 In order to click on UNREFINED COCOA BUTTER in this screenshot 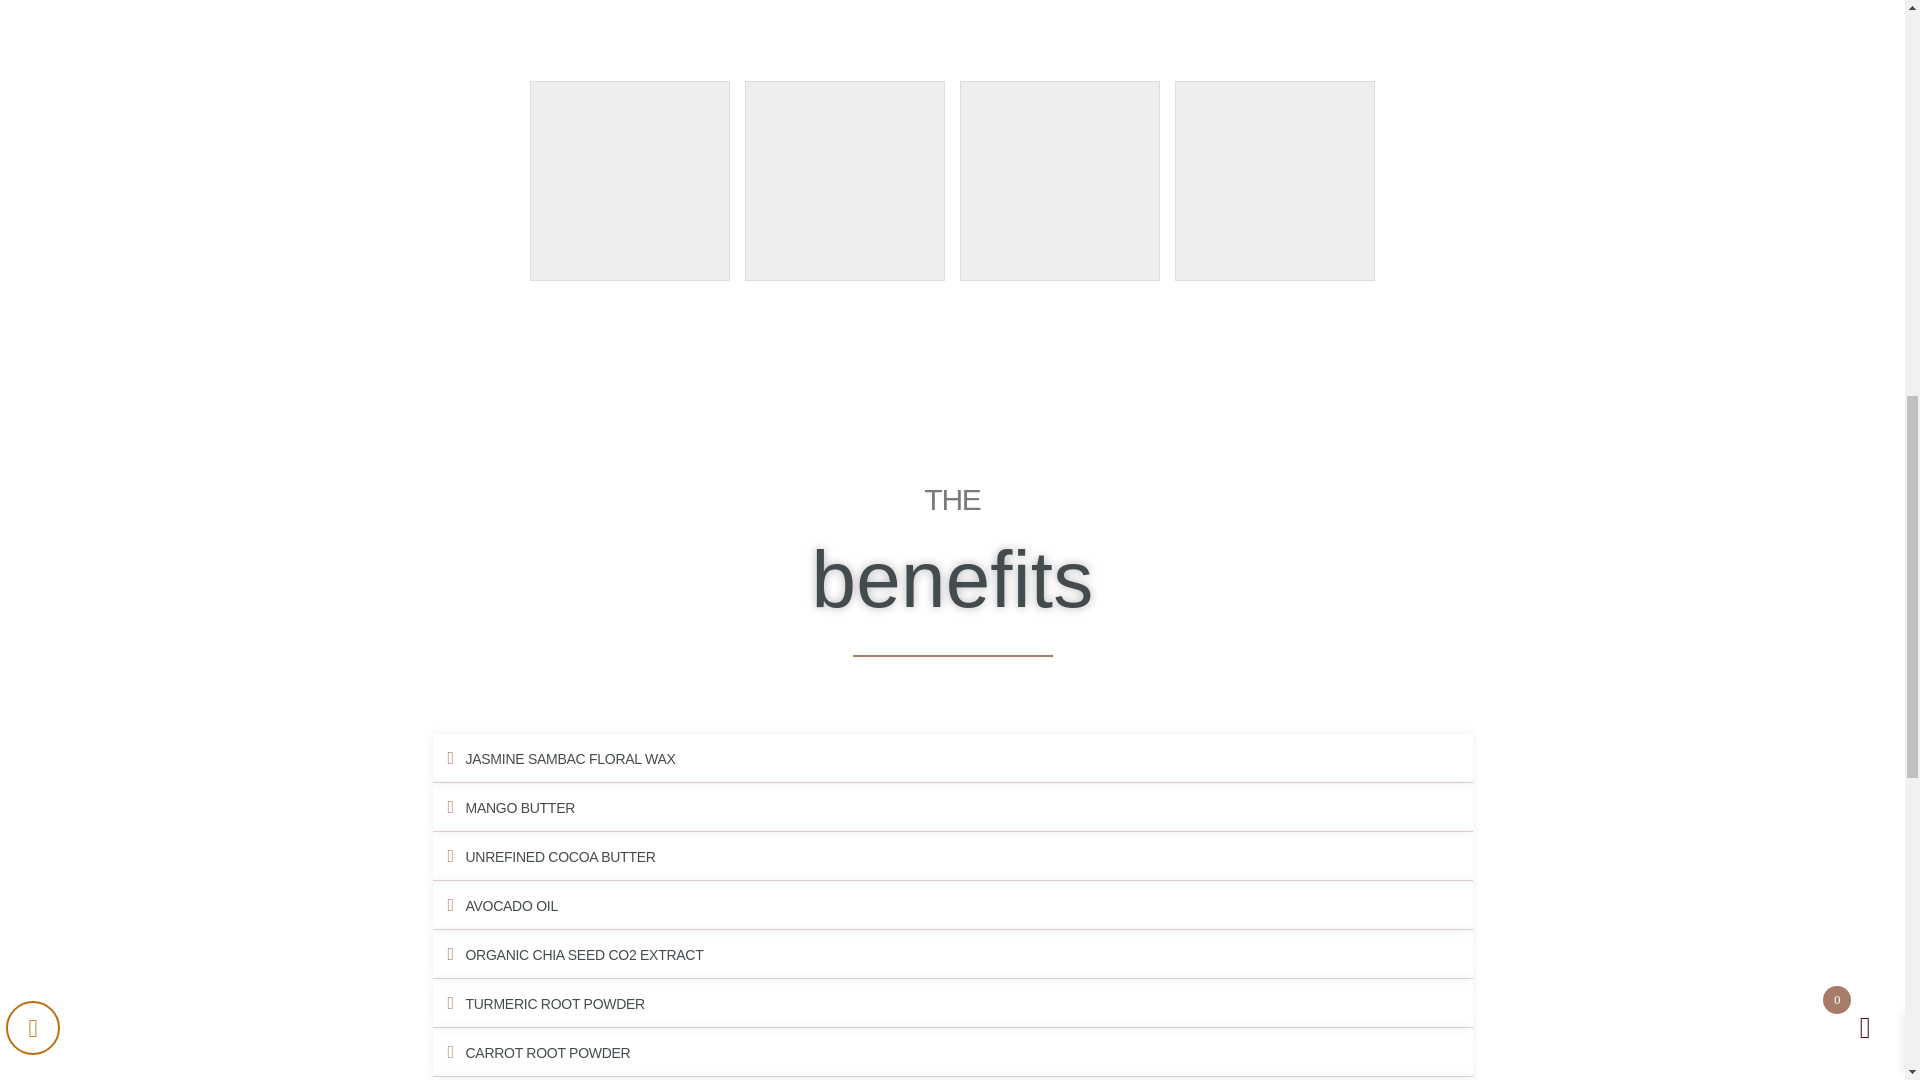, I will do `click(561, 856)`.